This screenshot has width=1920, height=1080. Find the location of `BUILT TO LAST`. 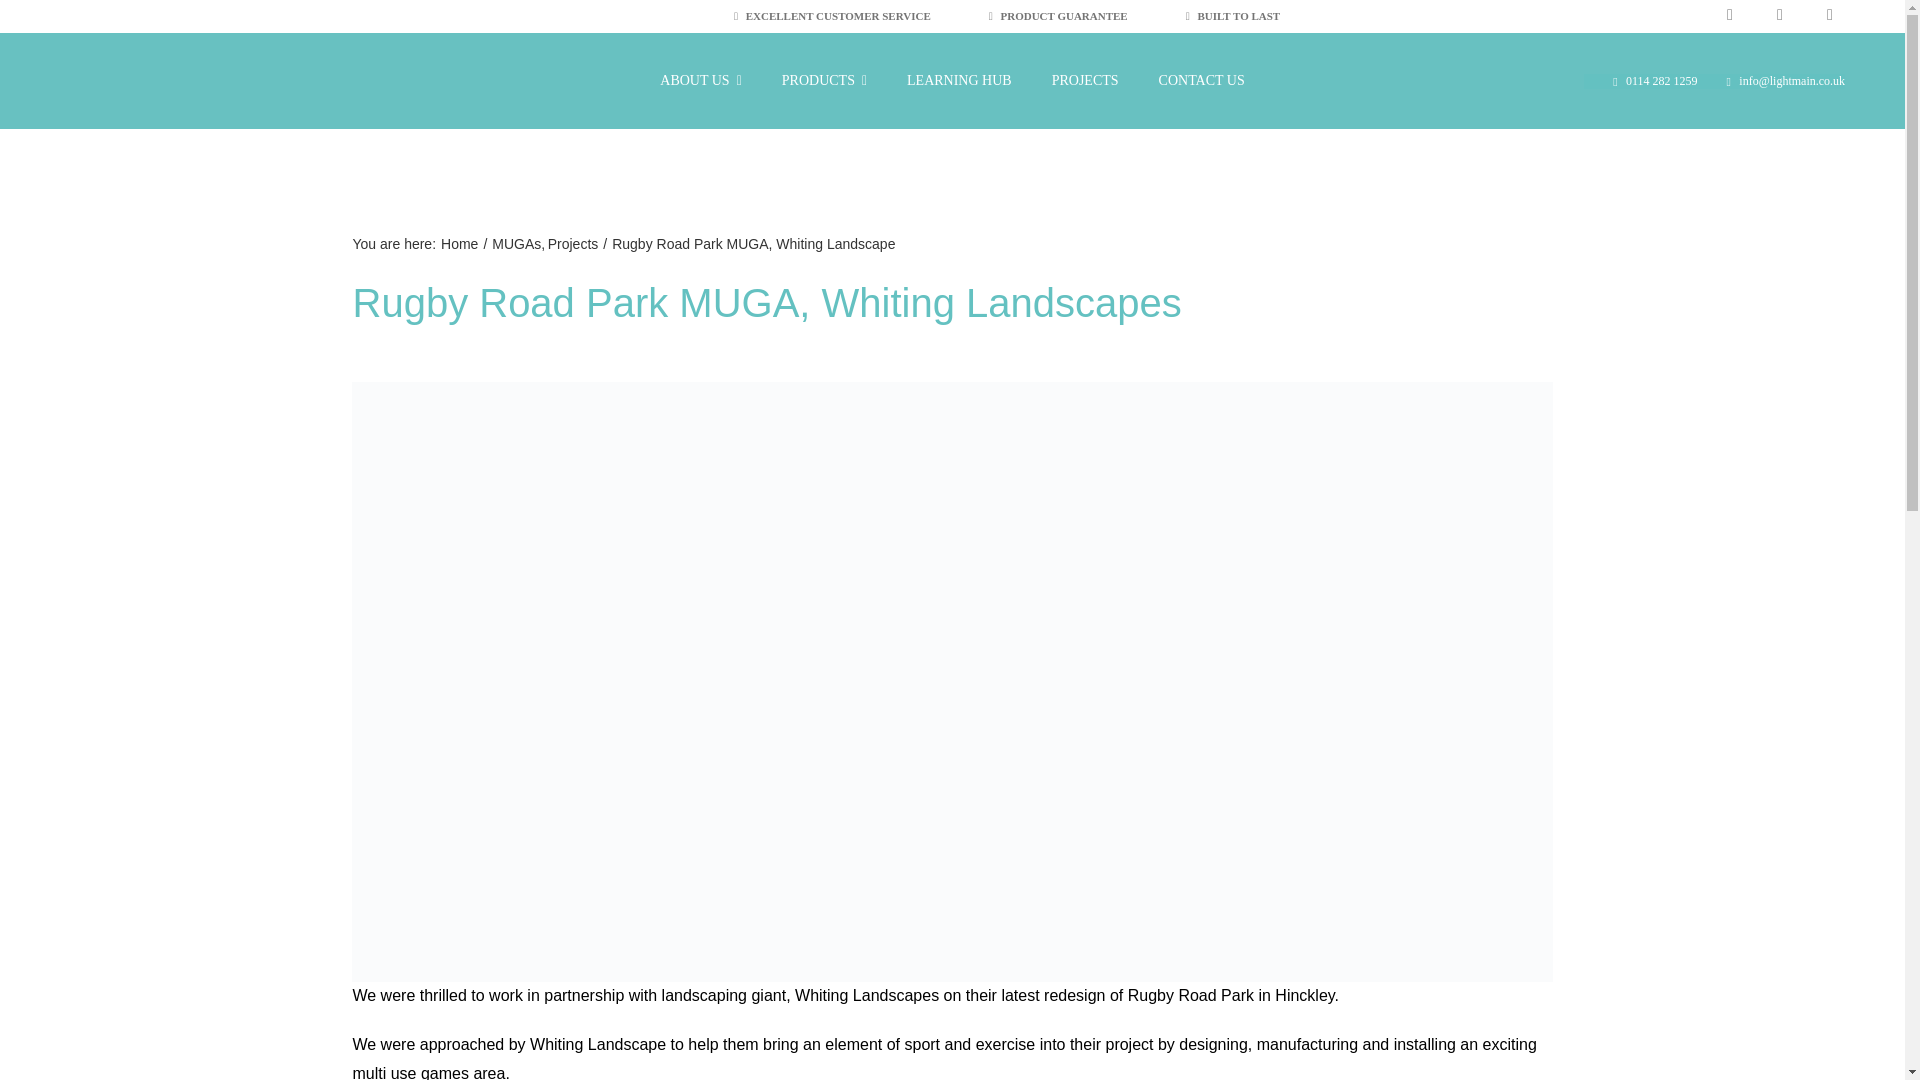

BUILT TO LAST is located at coordinates (1233, 18).